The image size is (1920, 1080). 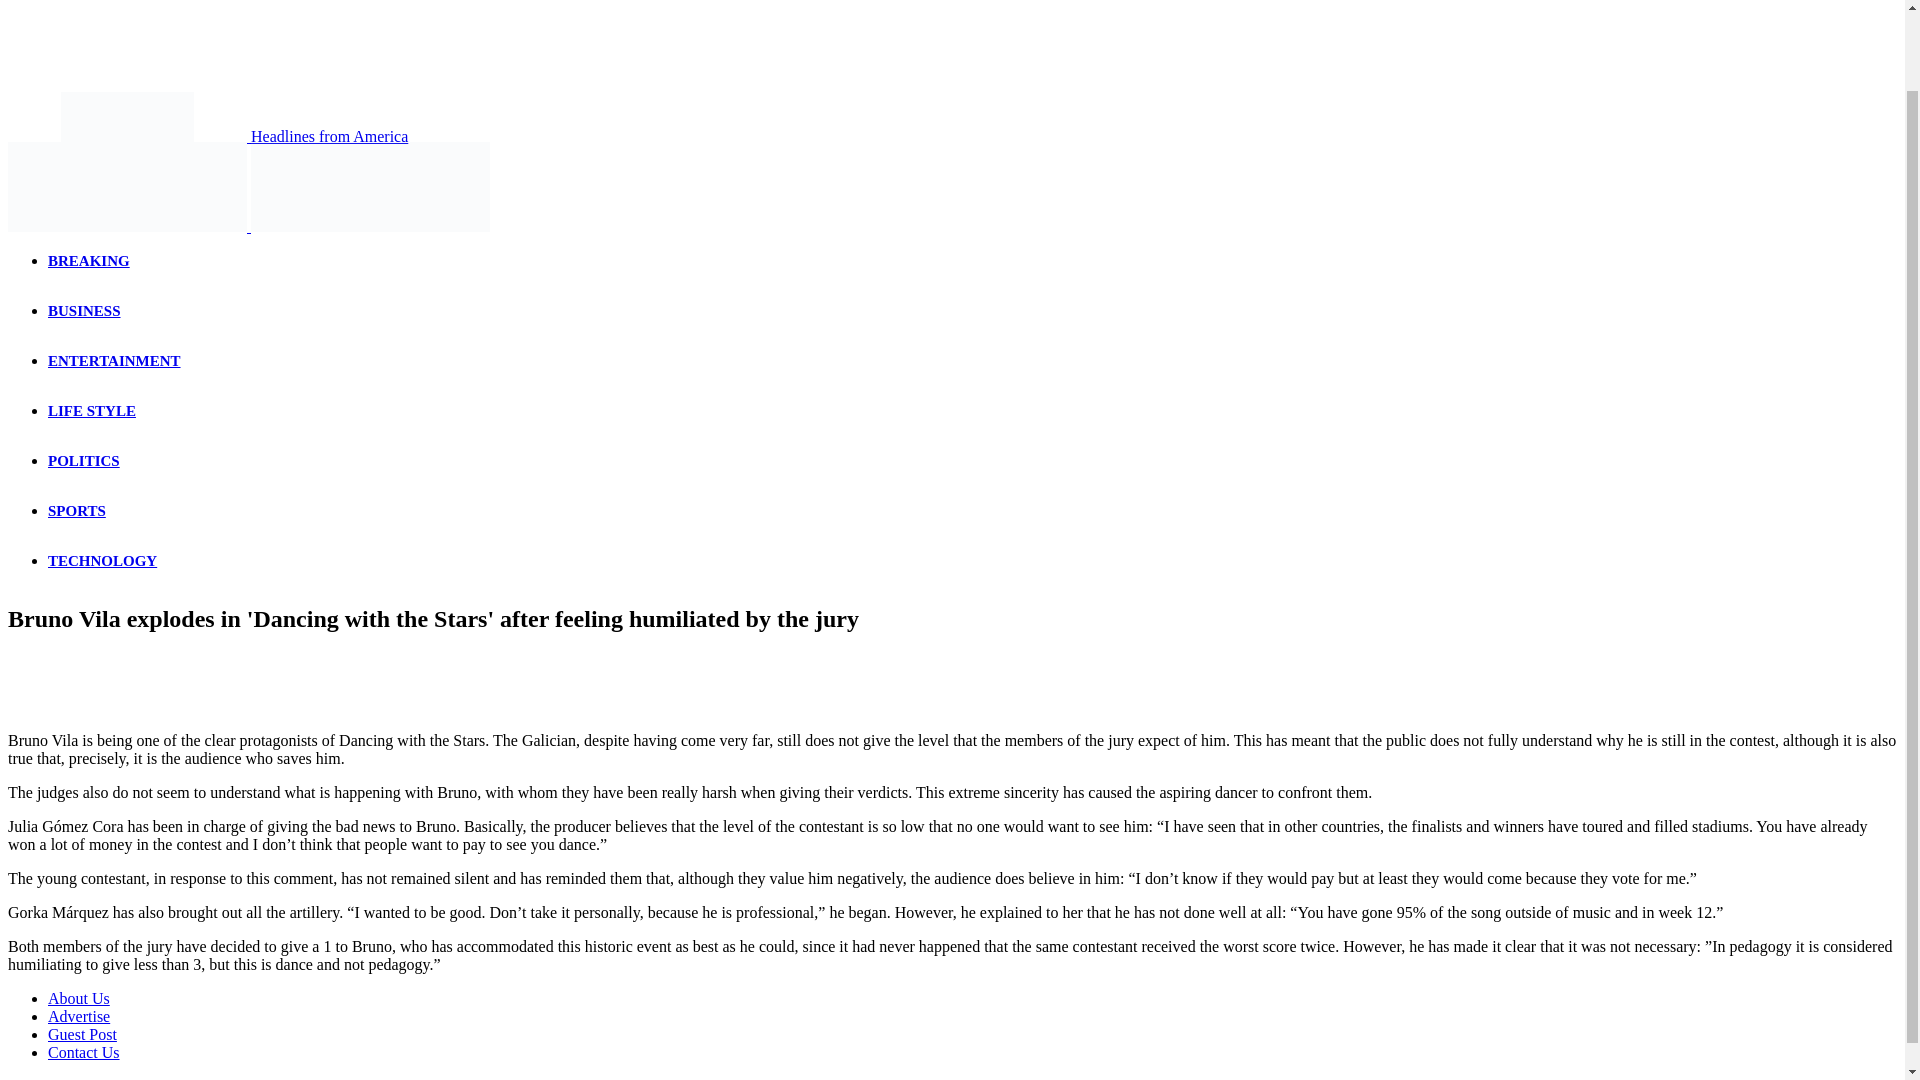 I want to click on Daily News and Headlines from US, so click(x=127, y=116).